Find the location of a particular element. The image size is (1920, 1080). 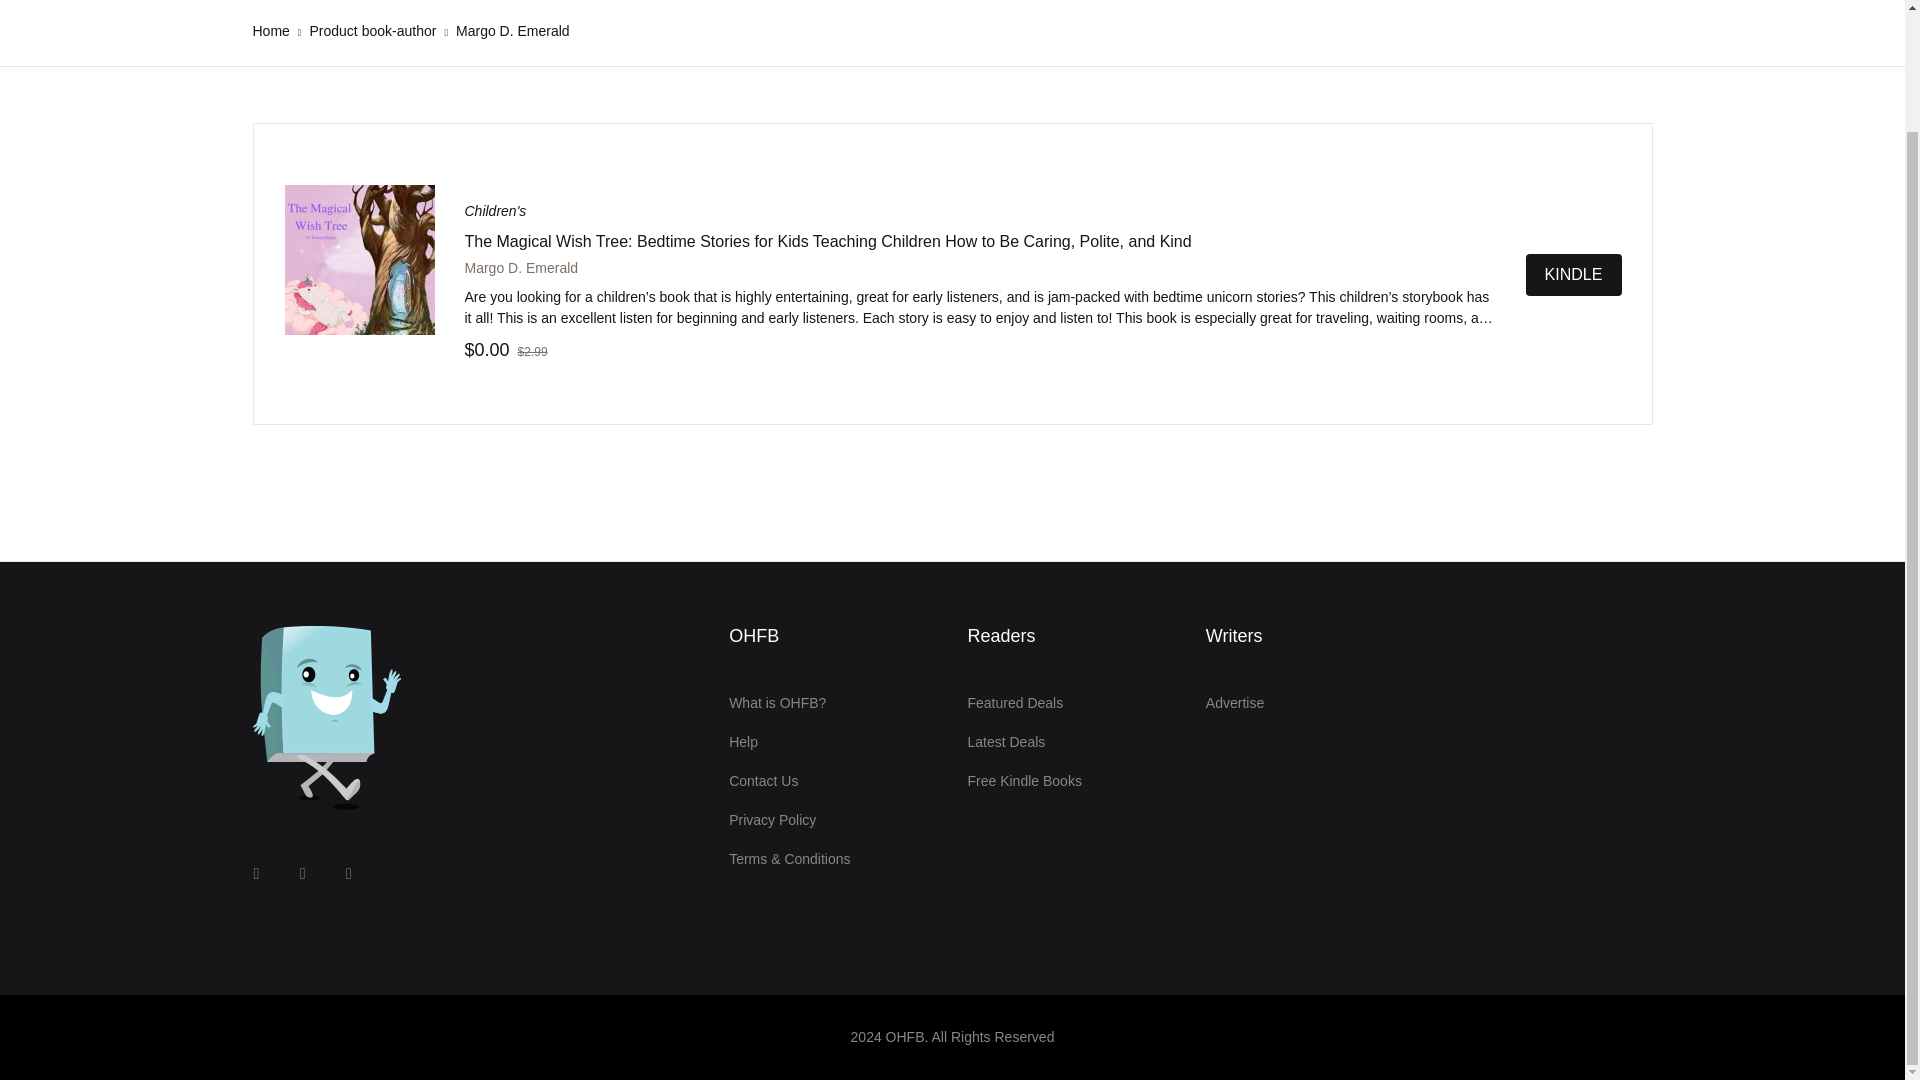

Privacy Policy is located at coordinates (772, 820).